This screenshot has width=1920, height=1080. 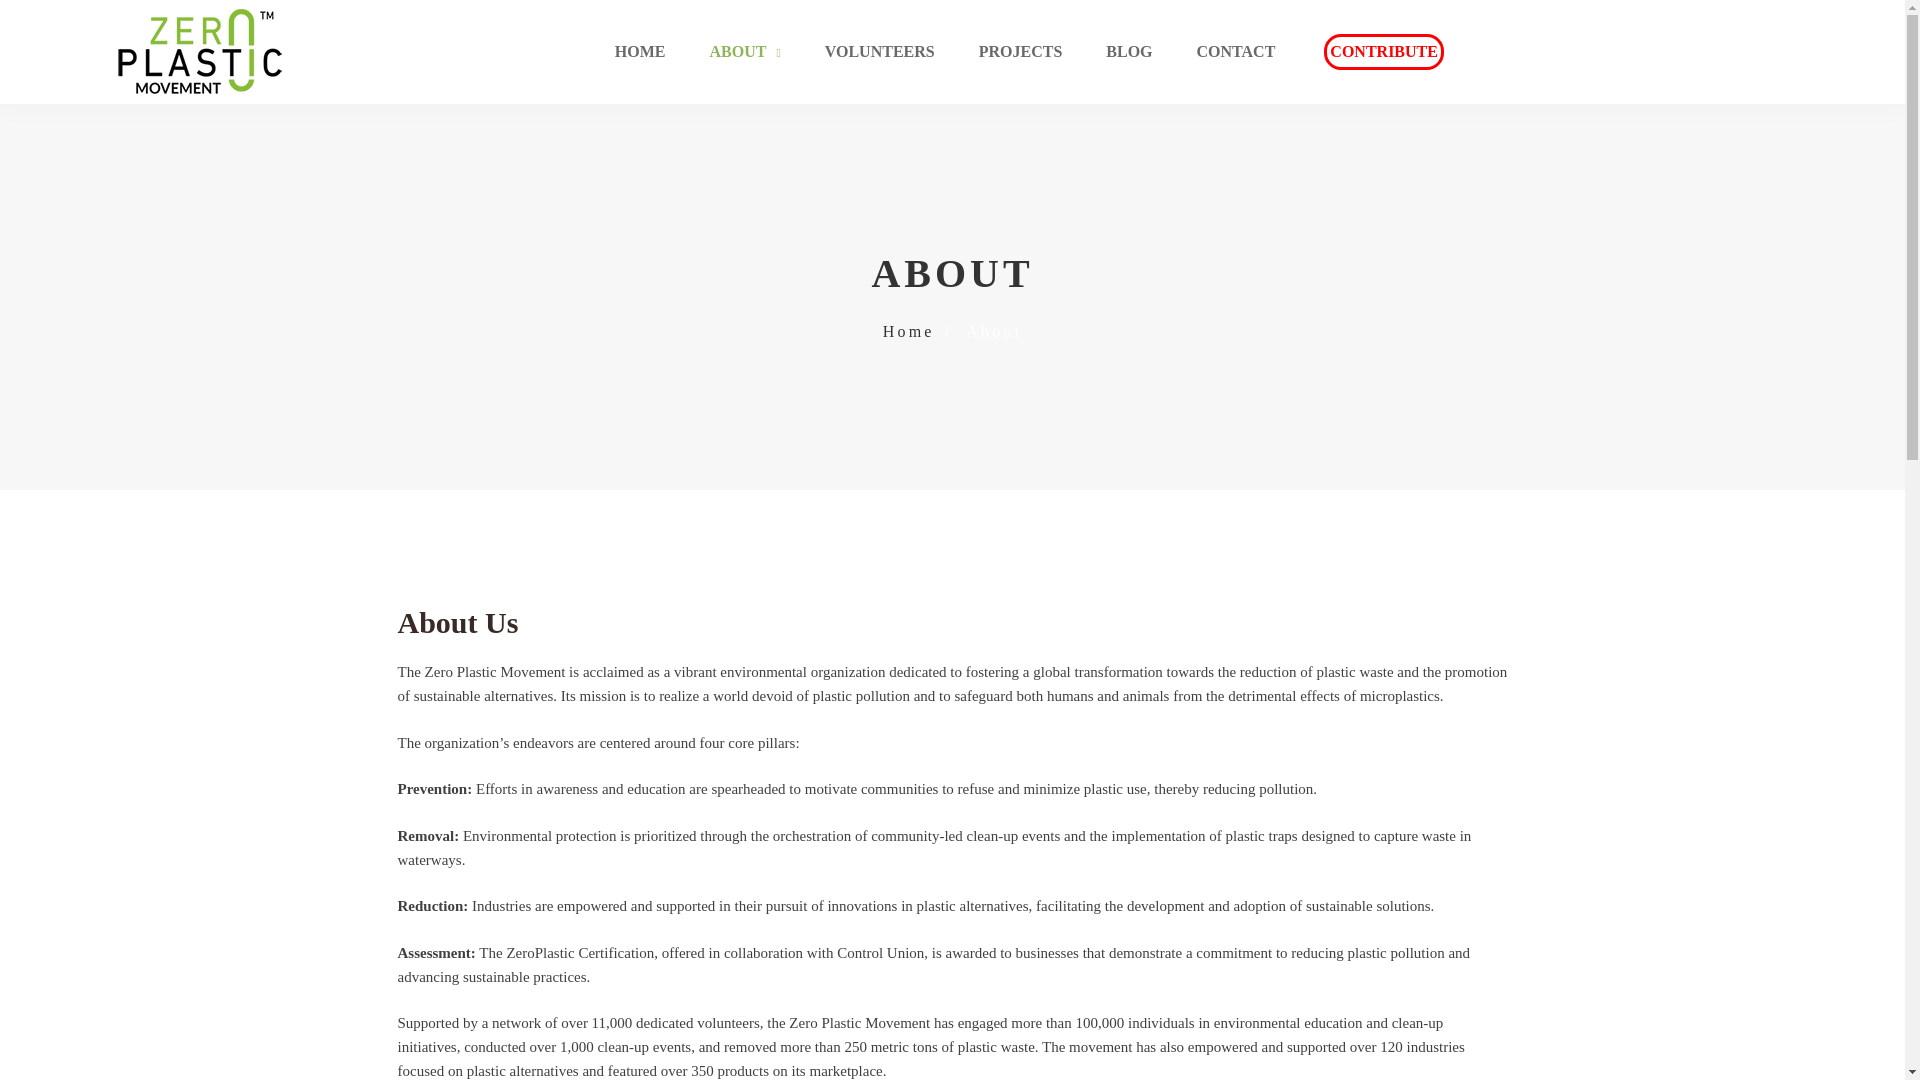 What do you see at coordinates (199, 51) in the screenshot?
I see `ZeroPlastic Movement` at bounding box center [199, 51].